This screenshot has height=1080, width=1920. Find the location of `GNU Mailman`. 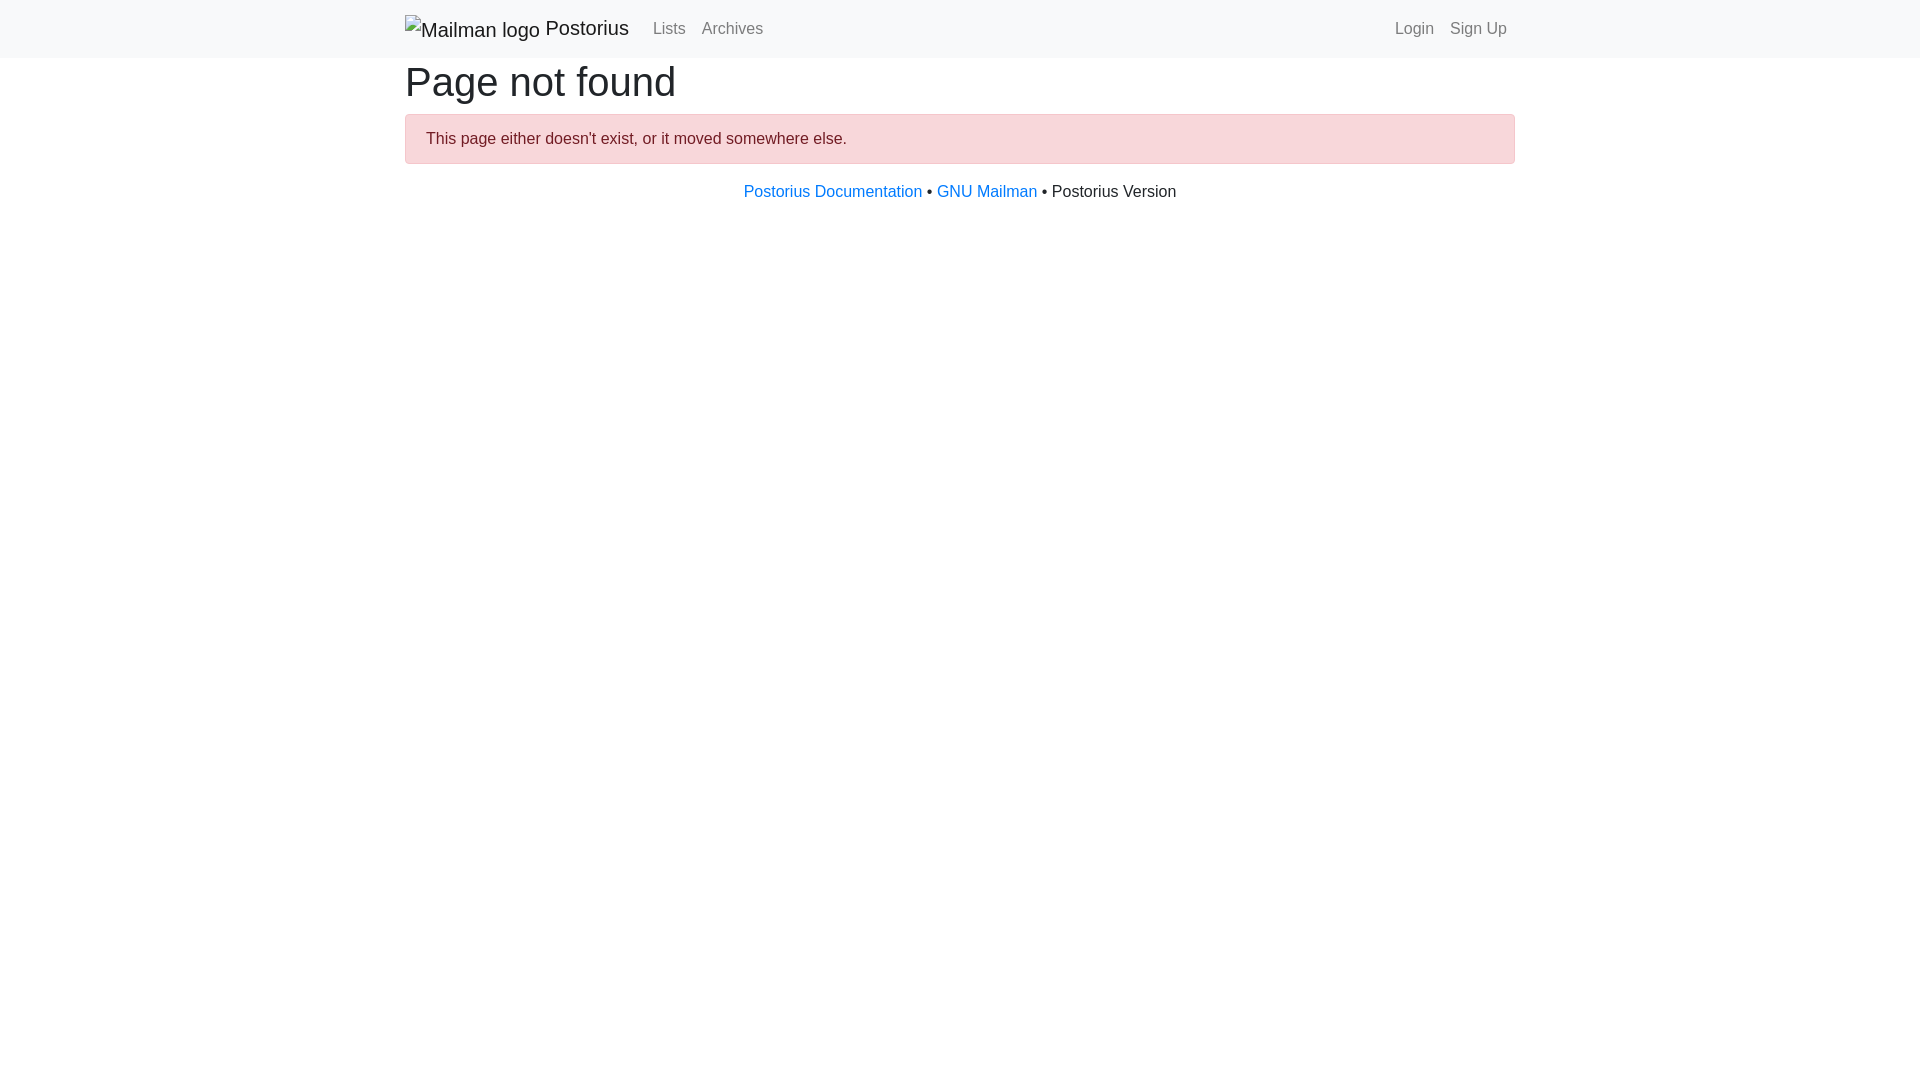

GNU Mailman is located at coordinates (986, 190).